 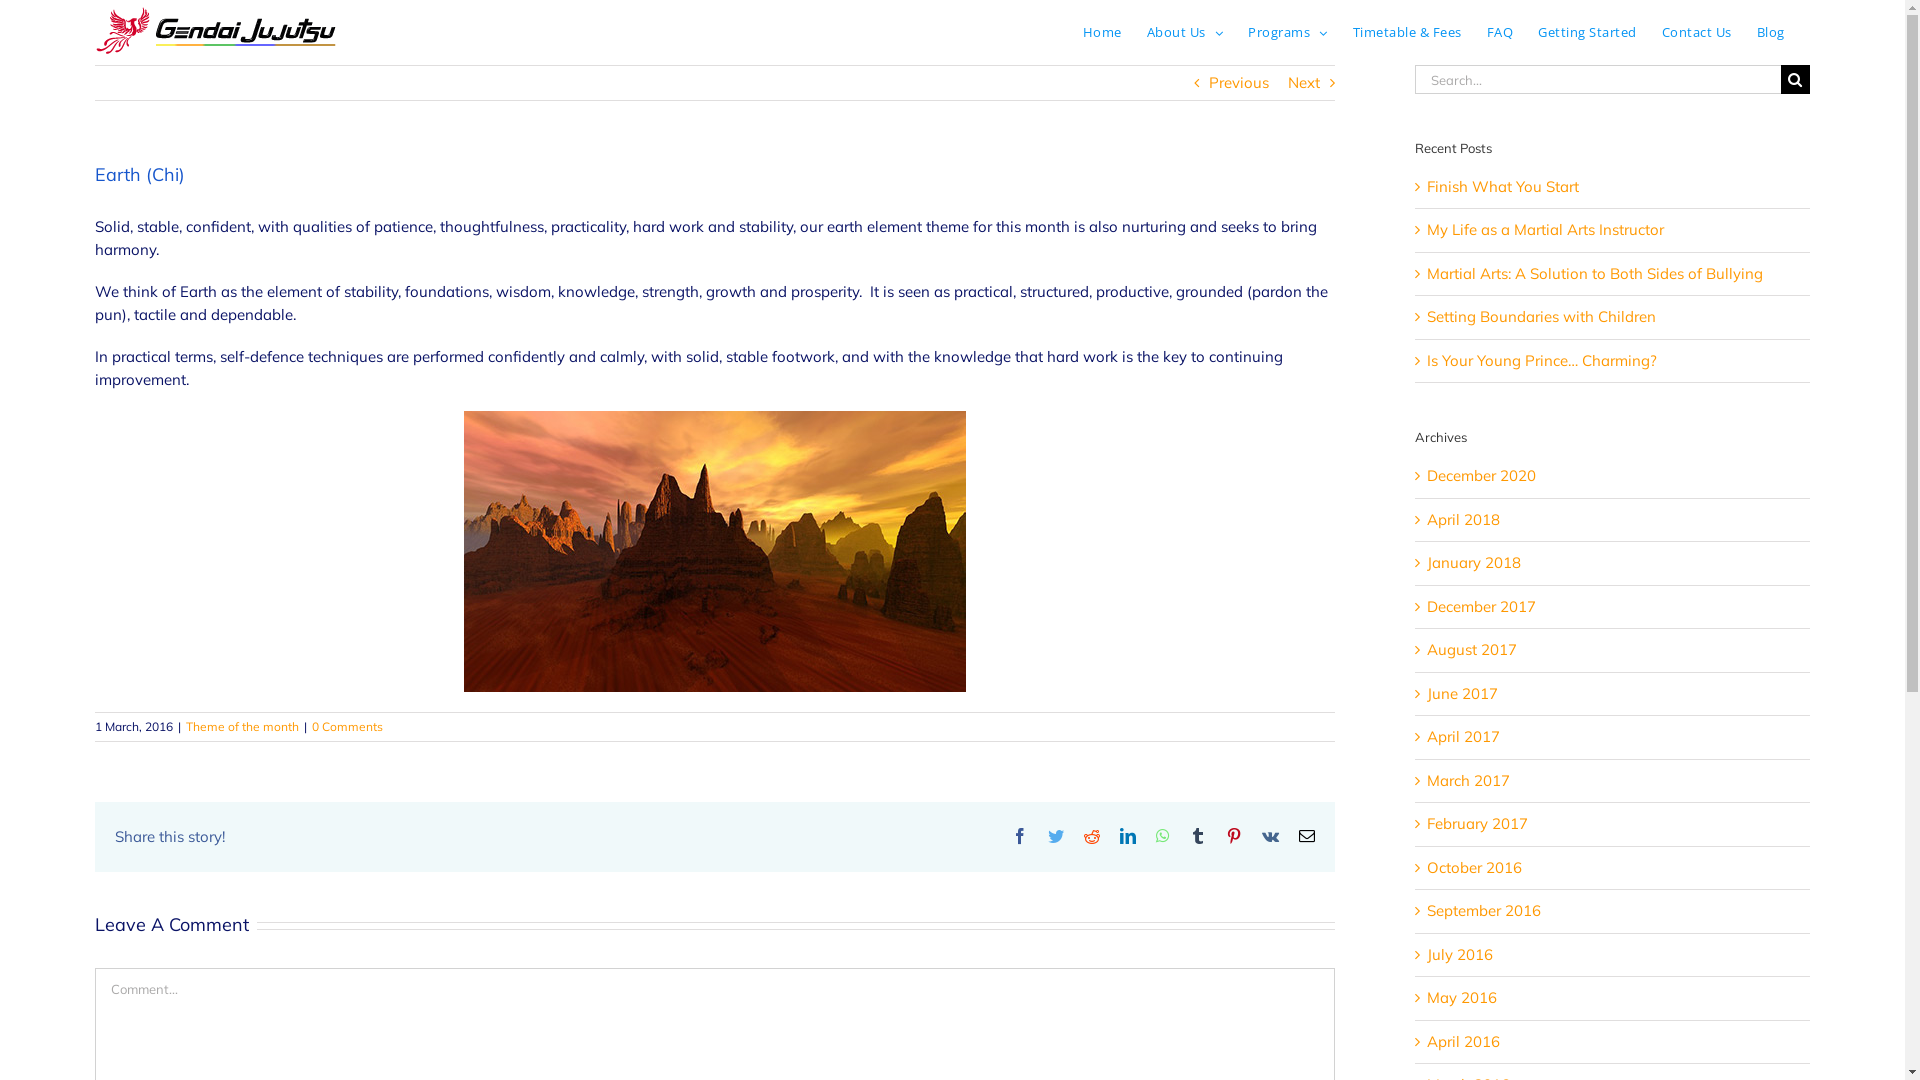 What do you see at coordinates (1484, 910) in the screenshot?
I see `September 2016` at bounding box center [1484, 910].